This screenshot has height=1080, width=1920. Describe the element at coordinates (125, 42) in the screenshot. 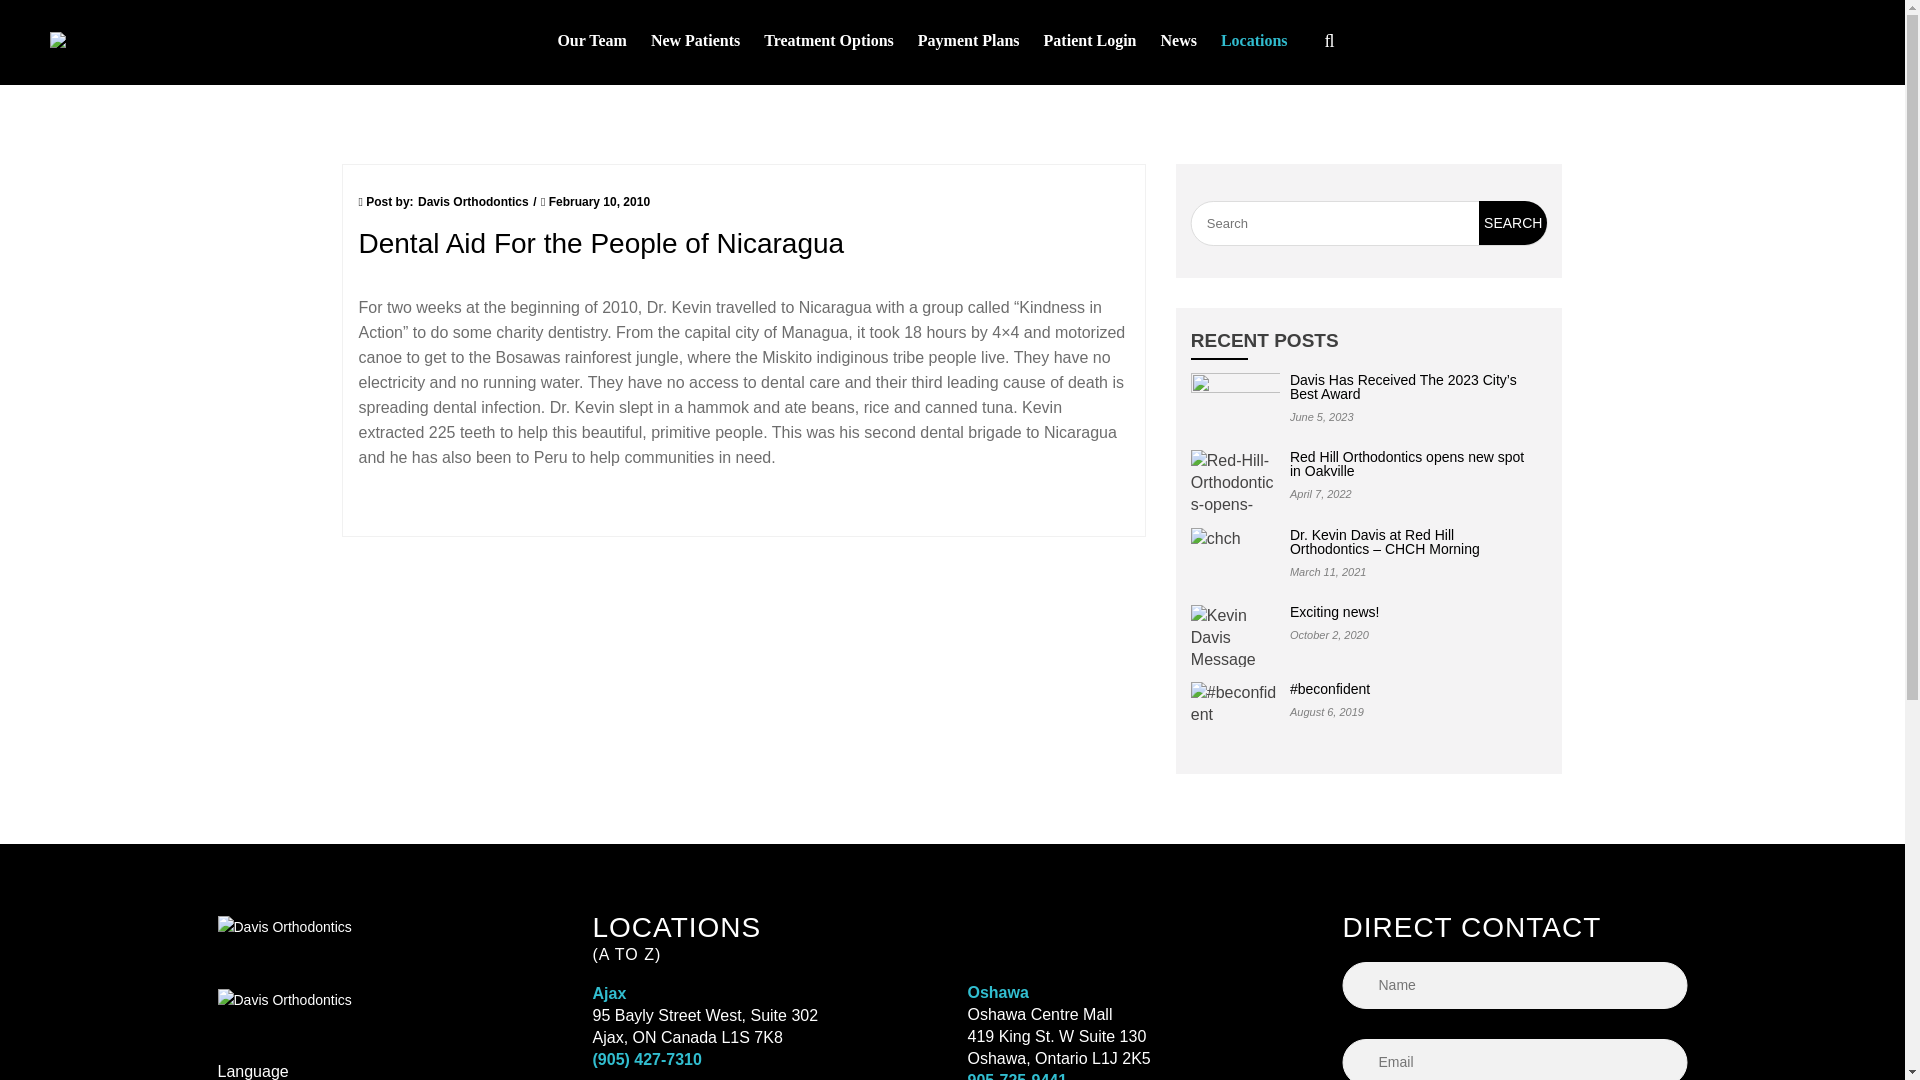

I see `Davis Orthodontics` at that location.